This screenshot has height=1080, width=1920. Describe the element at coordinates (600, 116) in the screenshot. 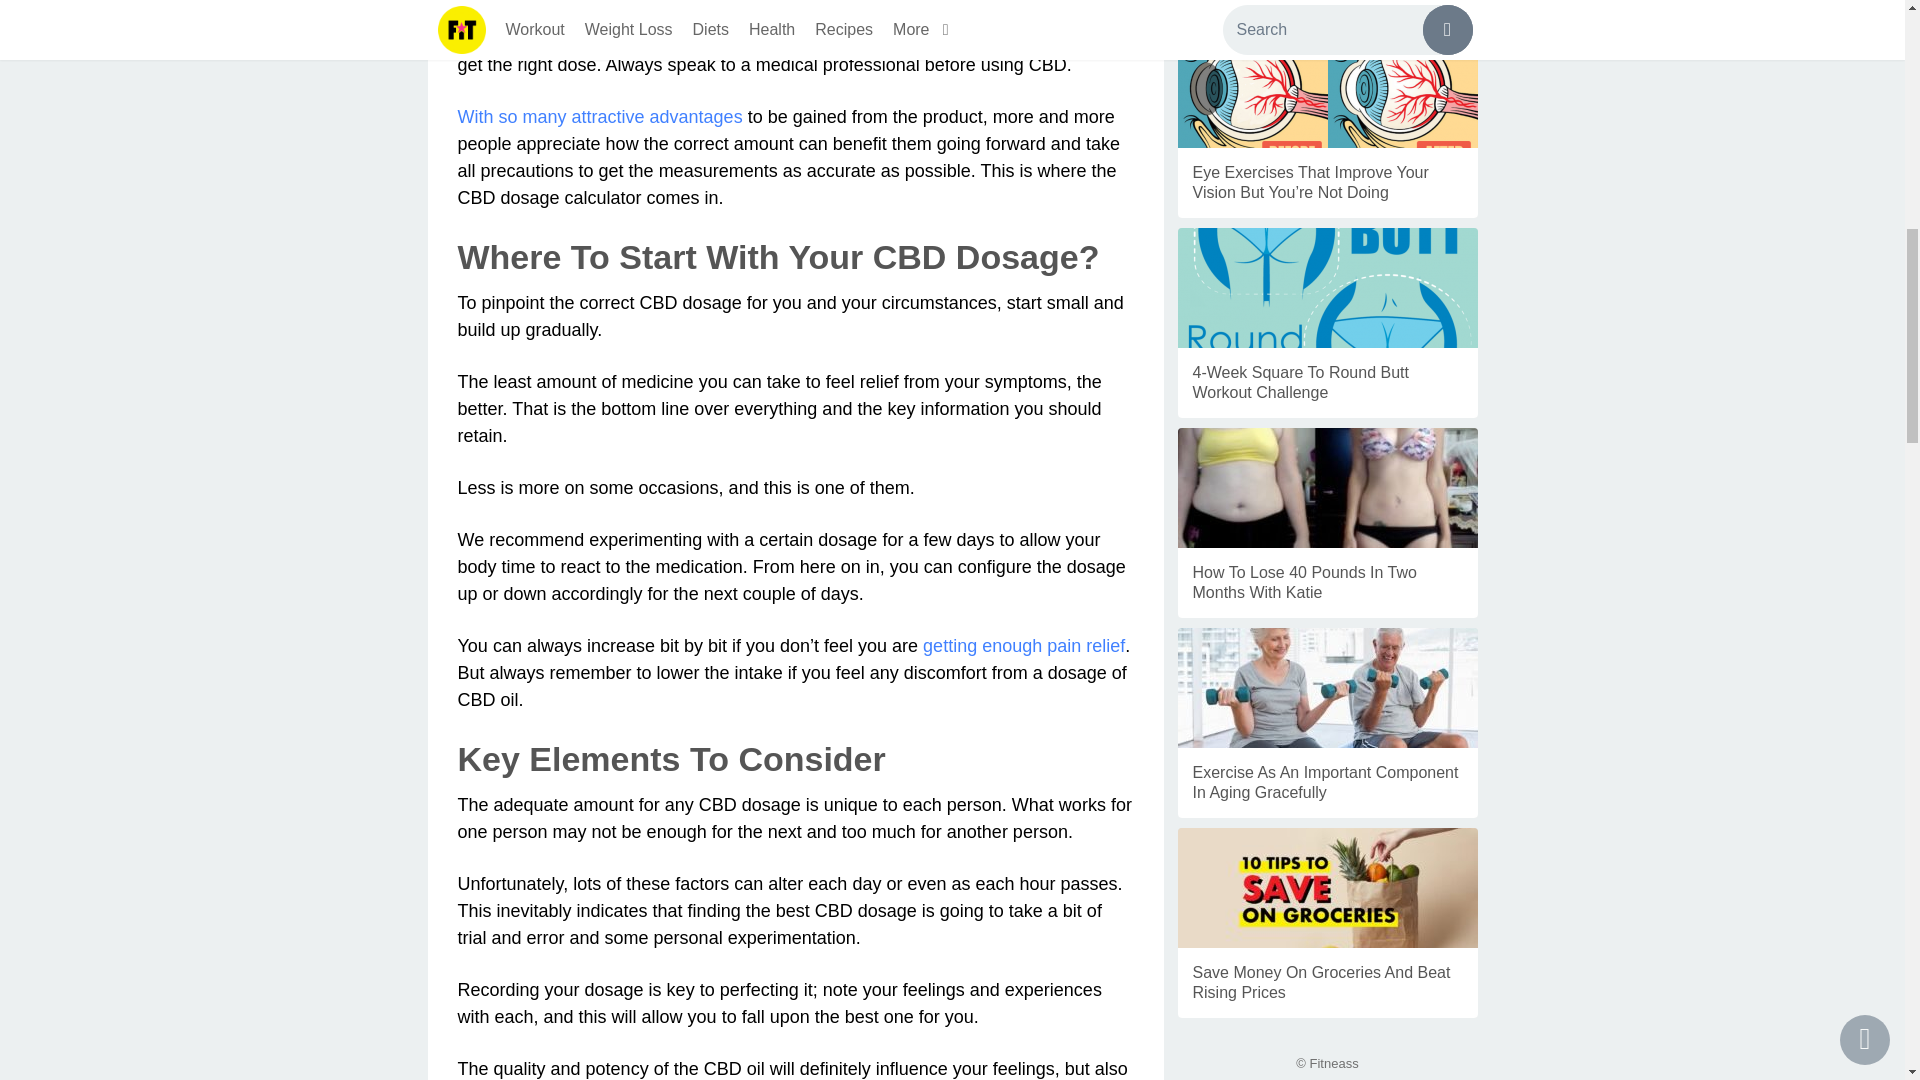

I see `With so many attractive advantages` at that location.